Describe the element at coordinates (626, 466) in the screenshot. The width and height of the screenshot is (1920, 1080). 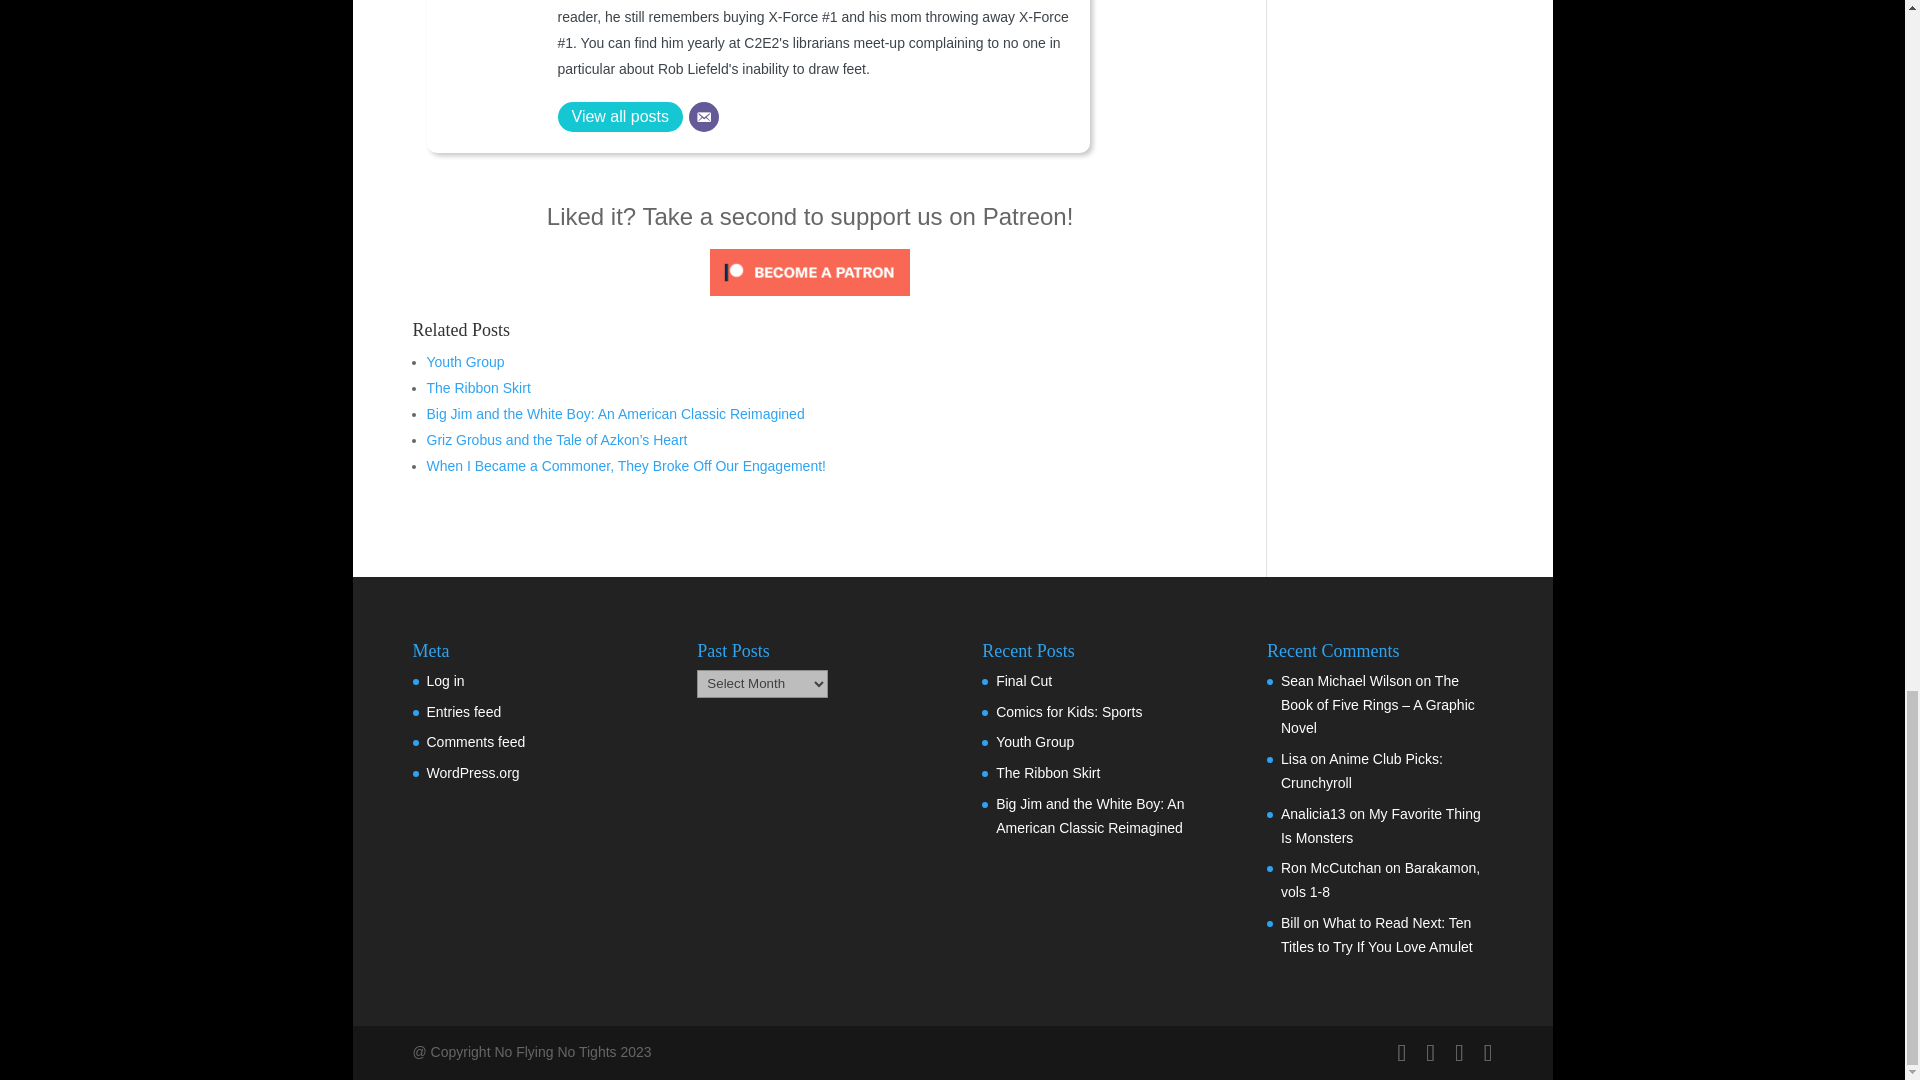
I see `When I Became a Commoner, They Broke Off Our Engagement!` at that location.